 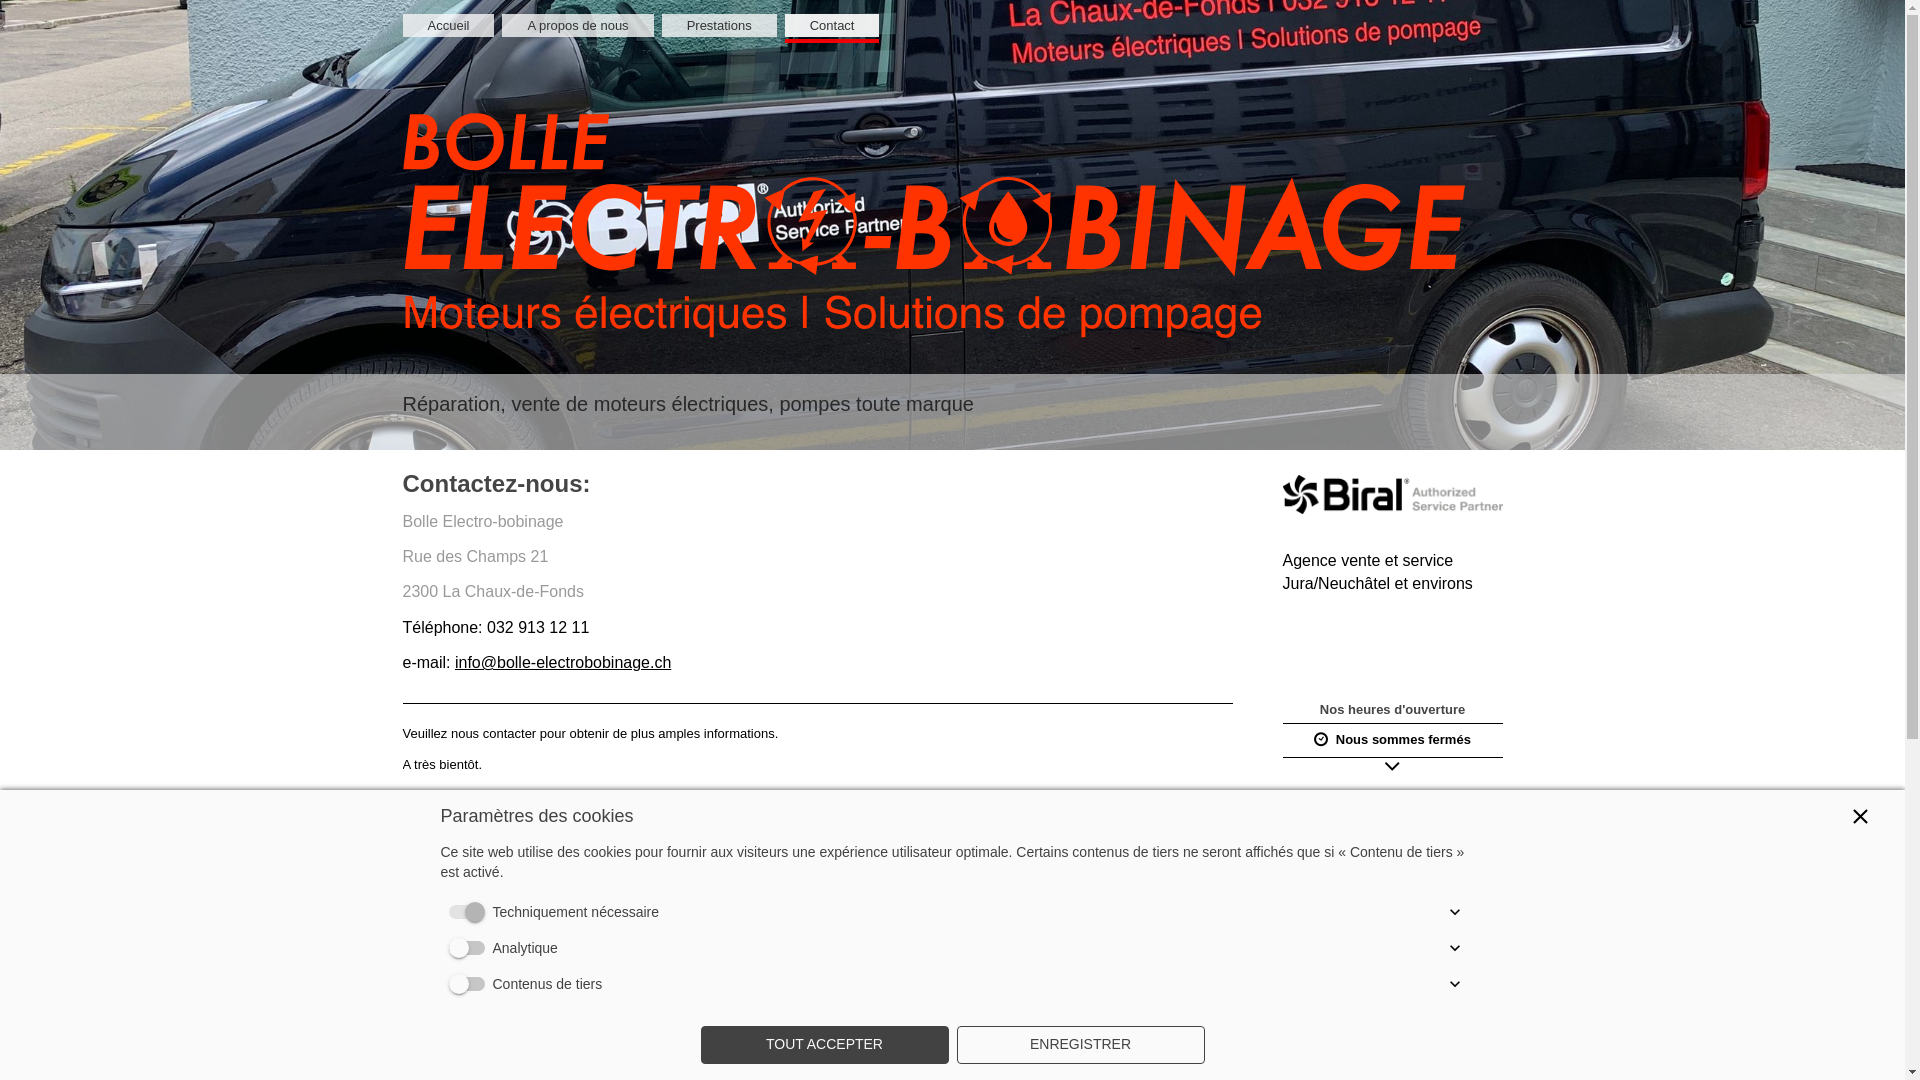 What do you see at coordinates (563, 662) in the screenshot?
I see `info@bolle-electrobobinage.ch` at bounding box center [563, 662].